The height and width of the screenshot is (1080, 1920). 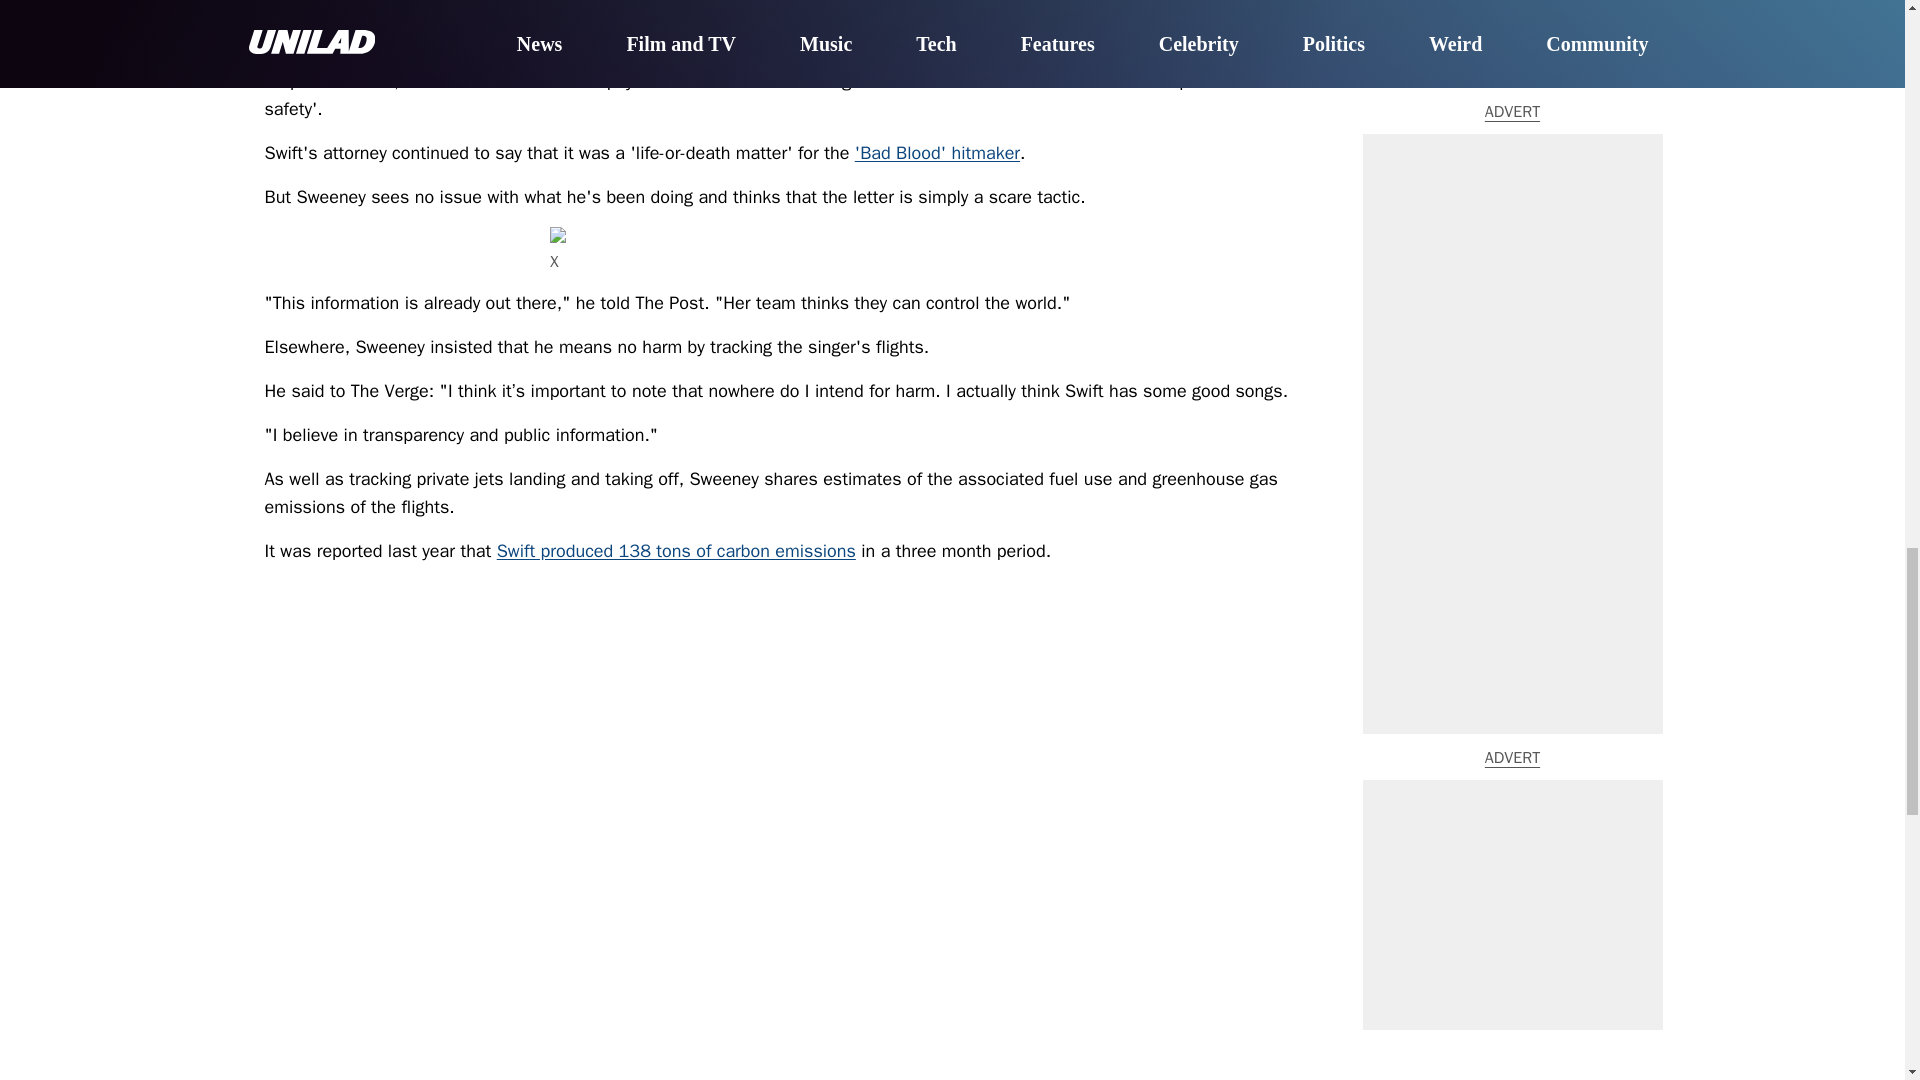 I want to click on Swift produced 138 tons of carbon emissions, so click(x=676, y=550).